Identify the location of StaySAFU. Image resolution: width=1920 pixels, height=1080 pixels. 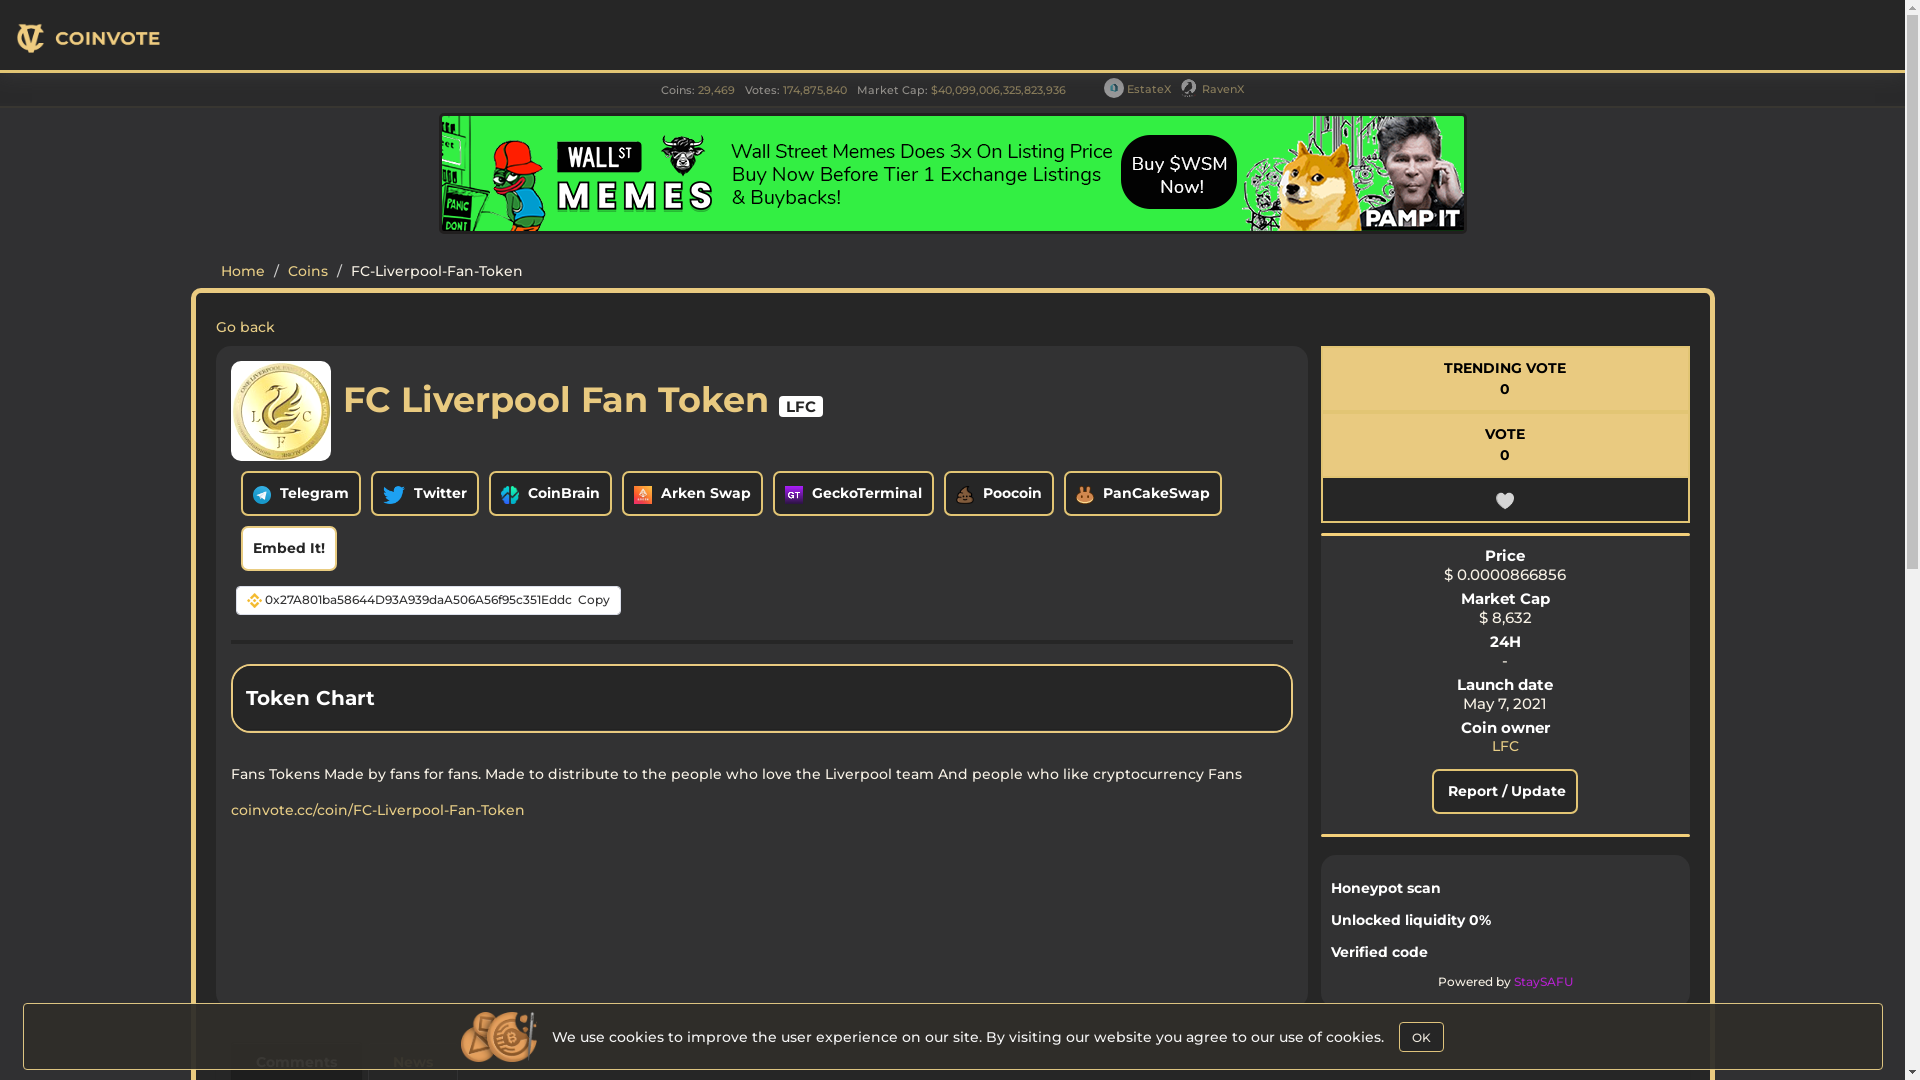
(1544, 982).